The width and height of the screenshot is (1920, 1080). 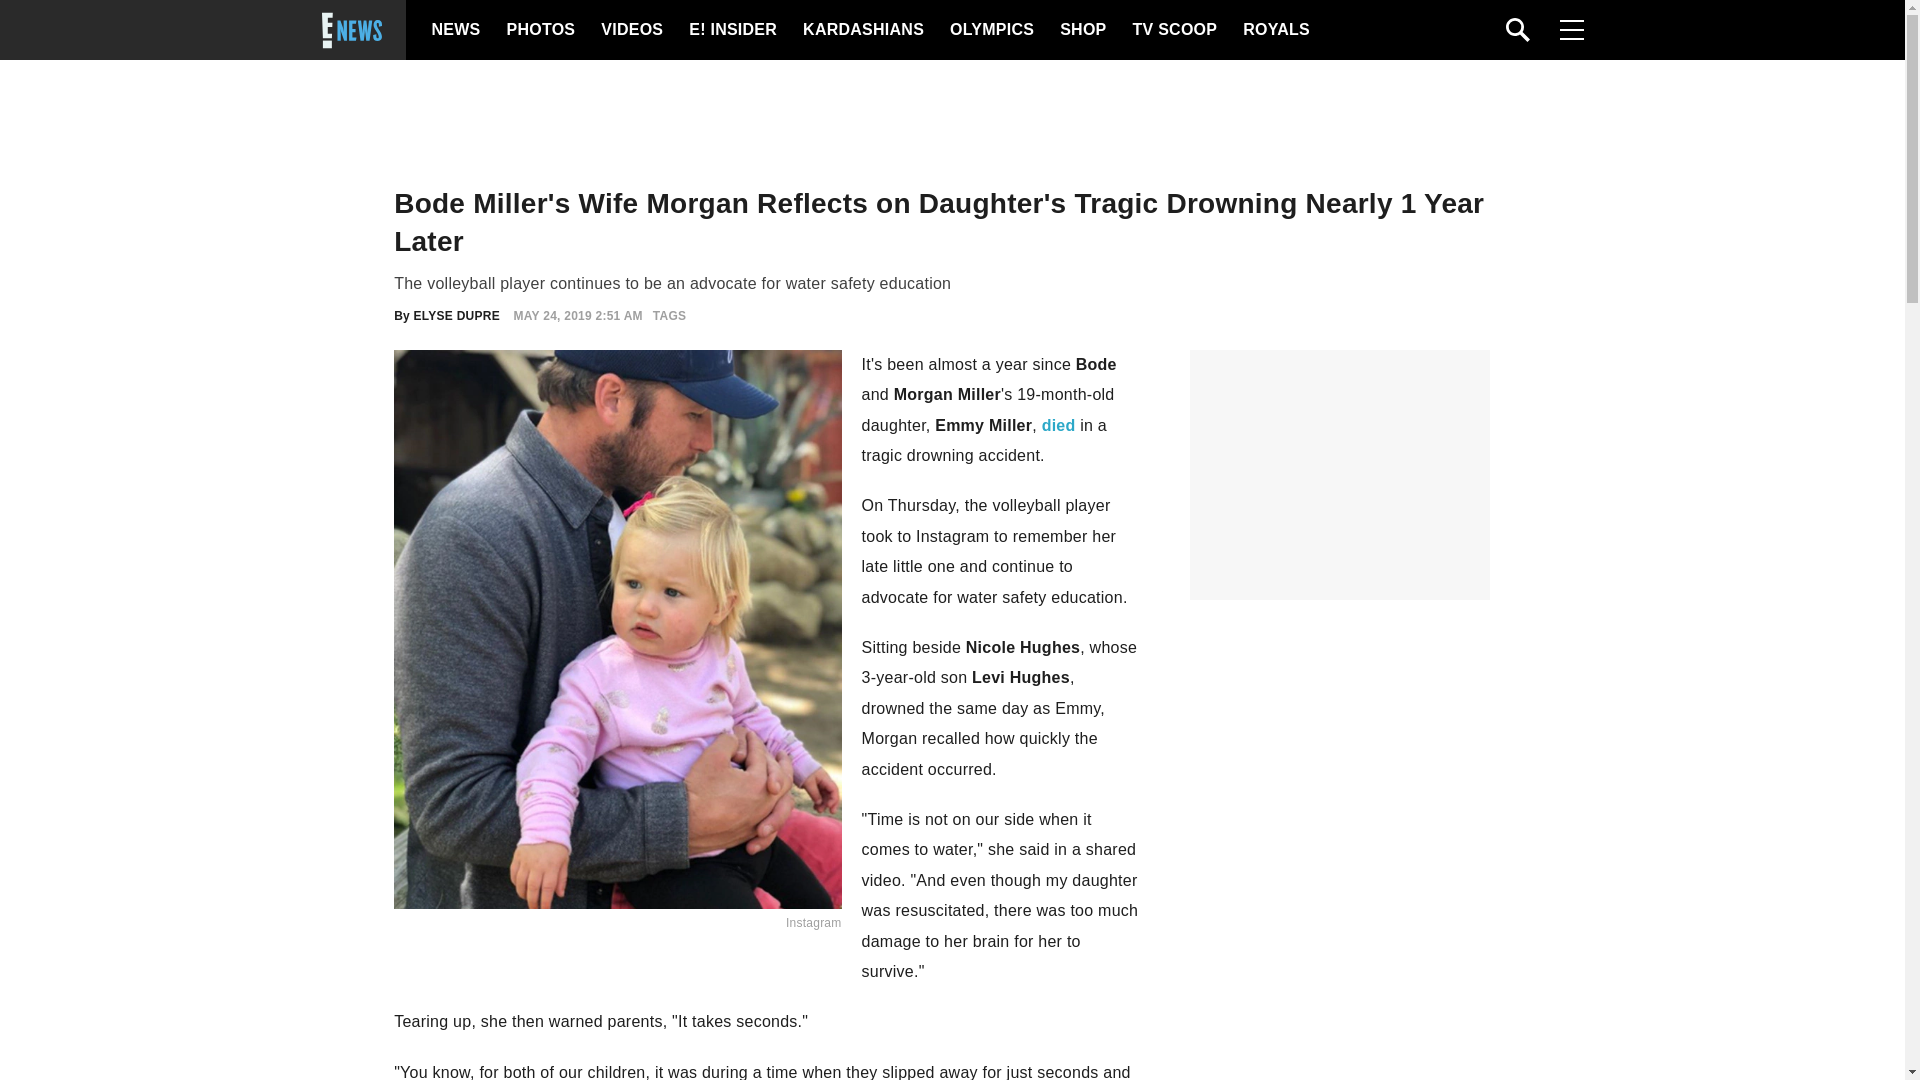 I want to click on died, so click(x=1058, y=425).